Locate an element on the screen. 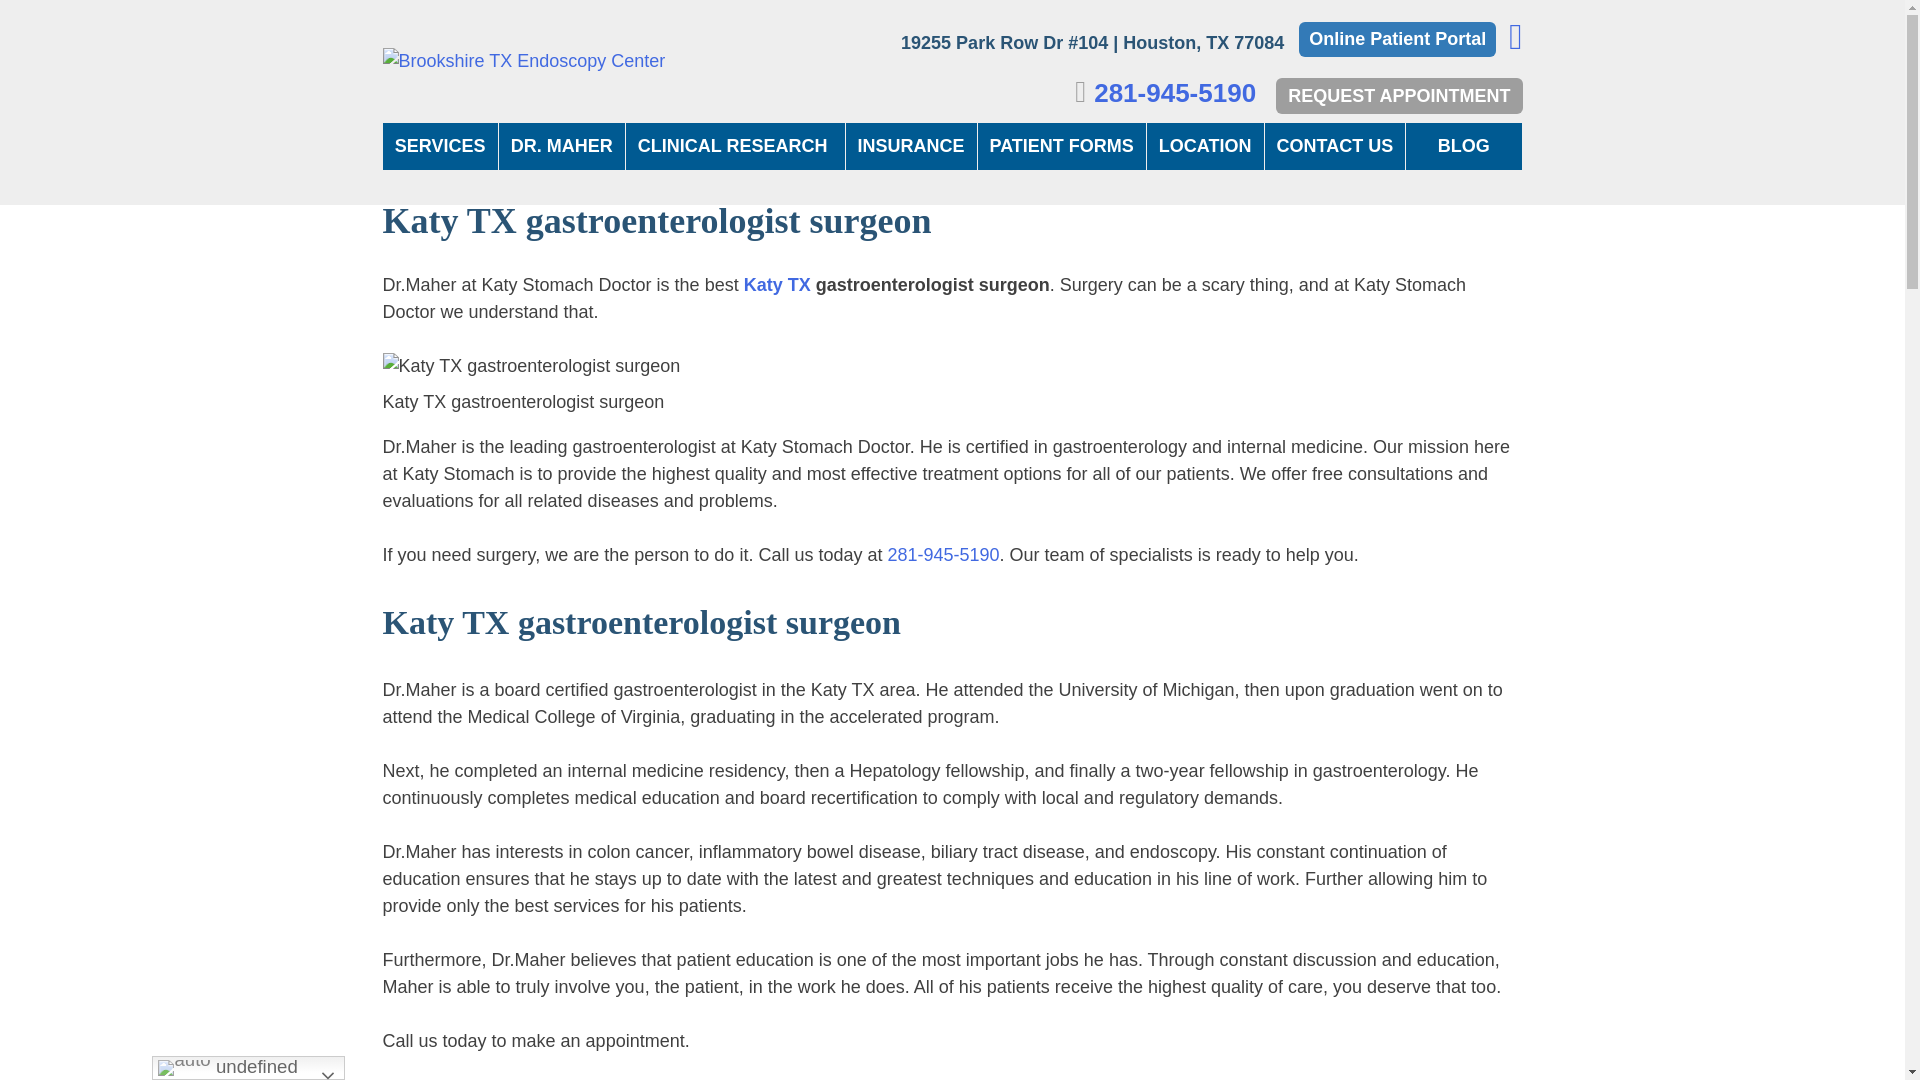  CLINICAL RESEARCH  is located at coordinates (734, 146).